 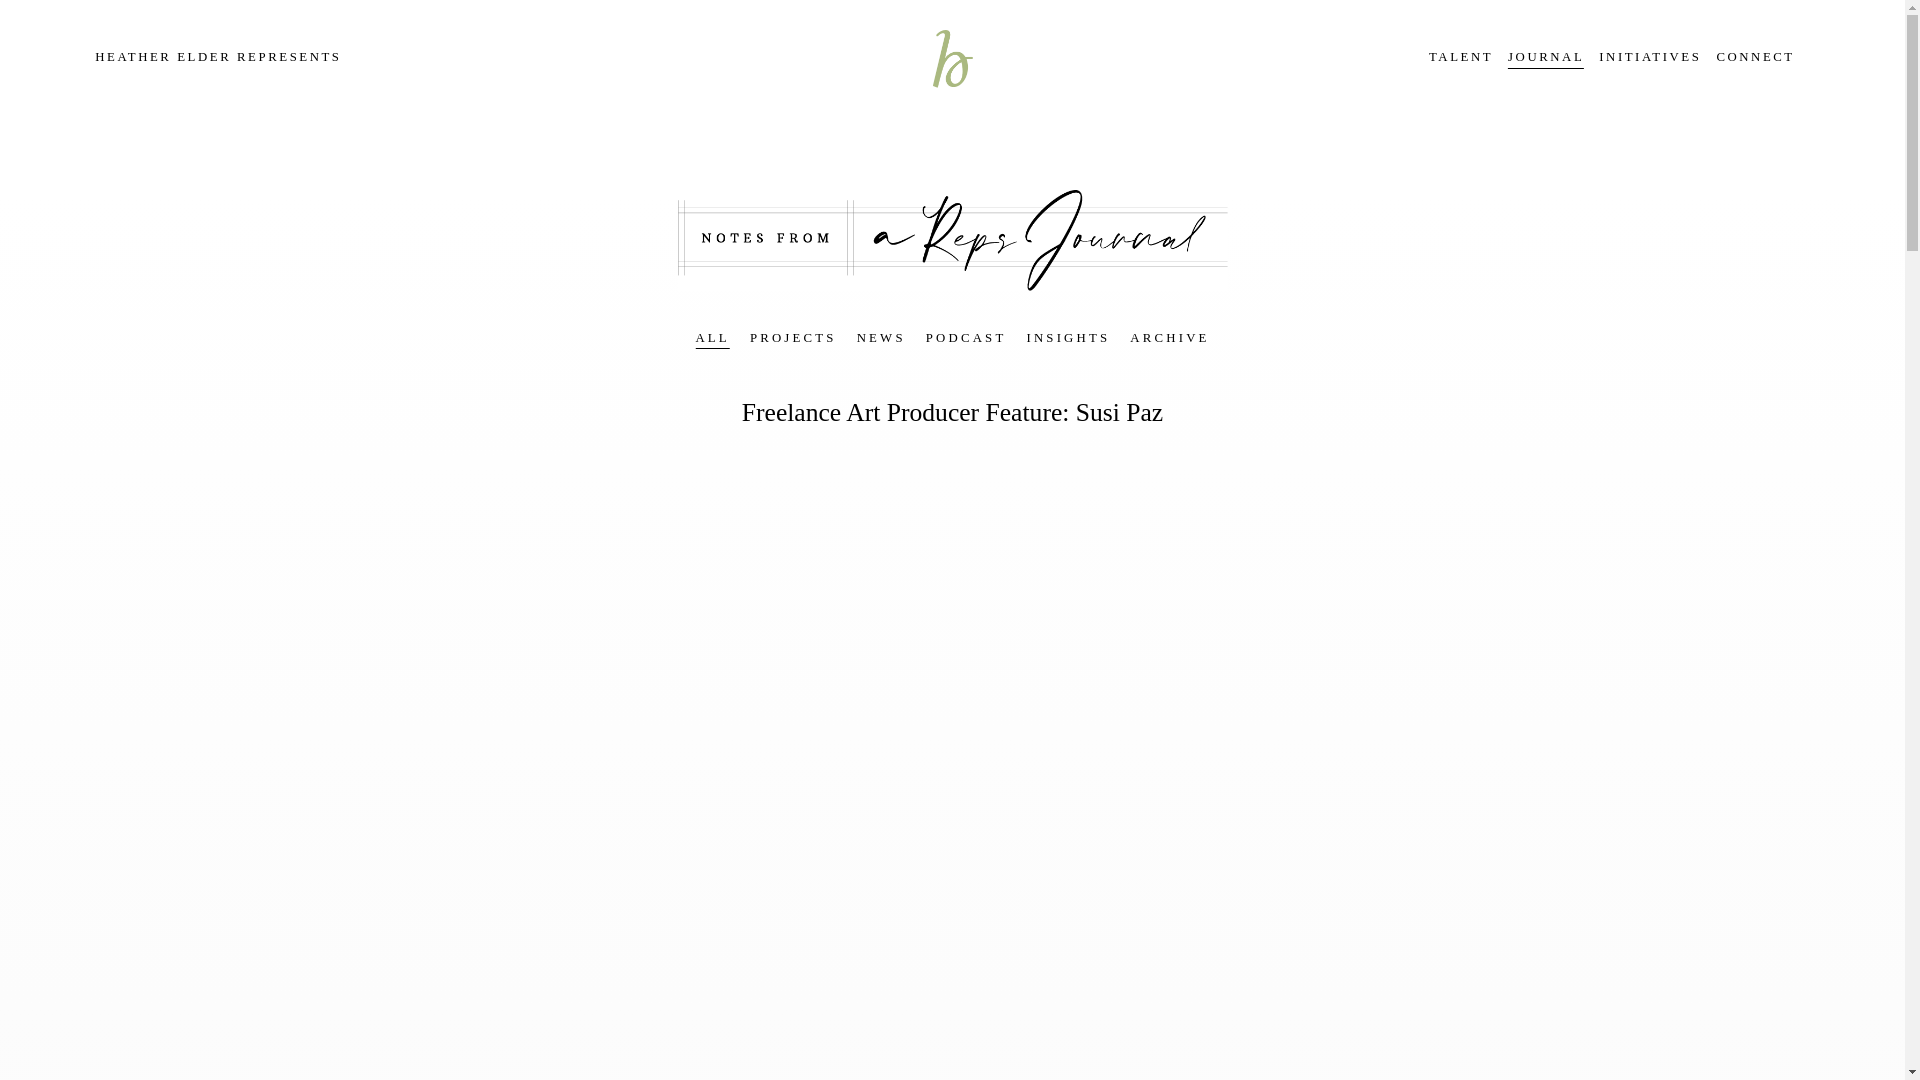 I want to click on TALENT, so click(x=1460, y=56).